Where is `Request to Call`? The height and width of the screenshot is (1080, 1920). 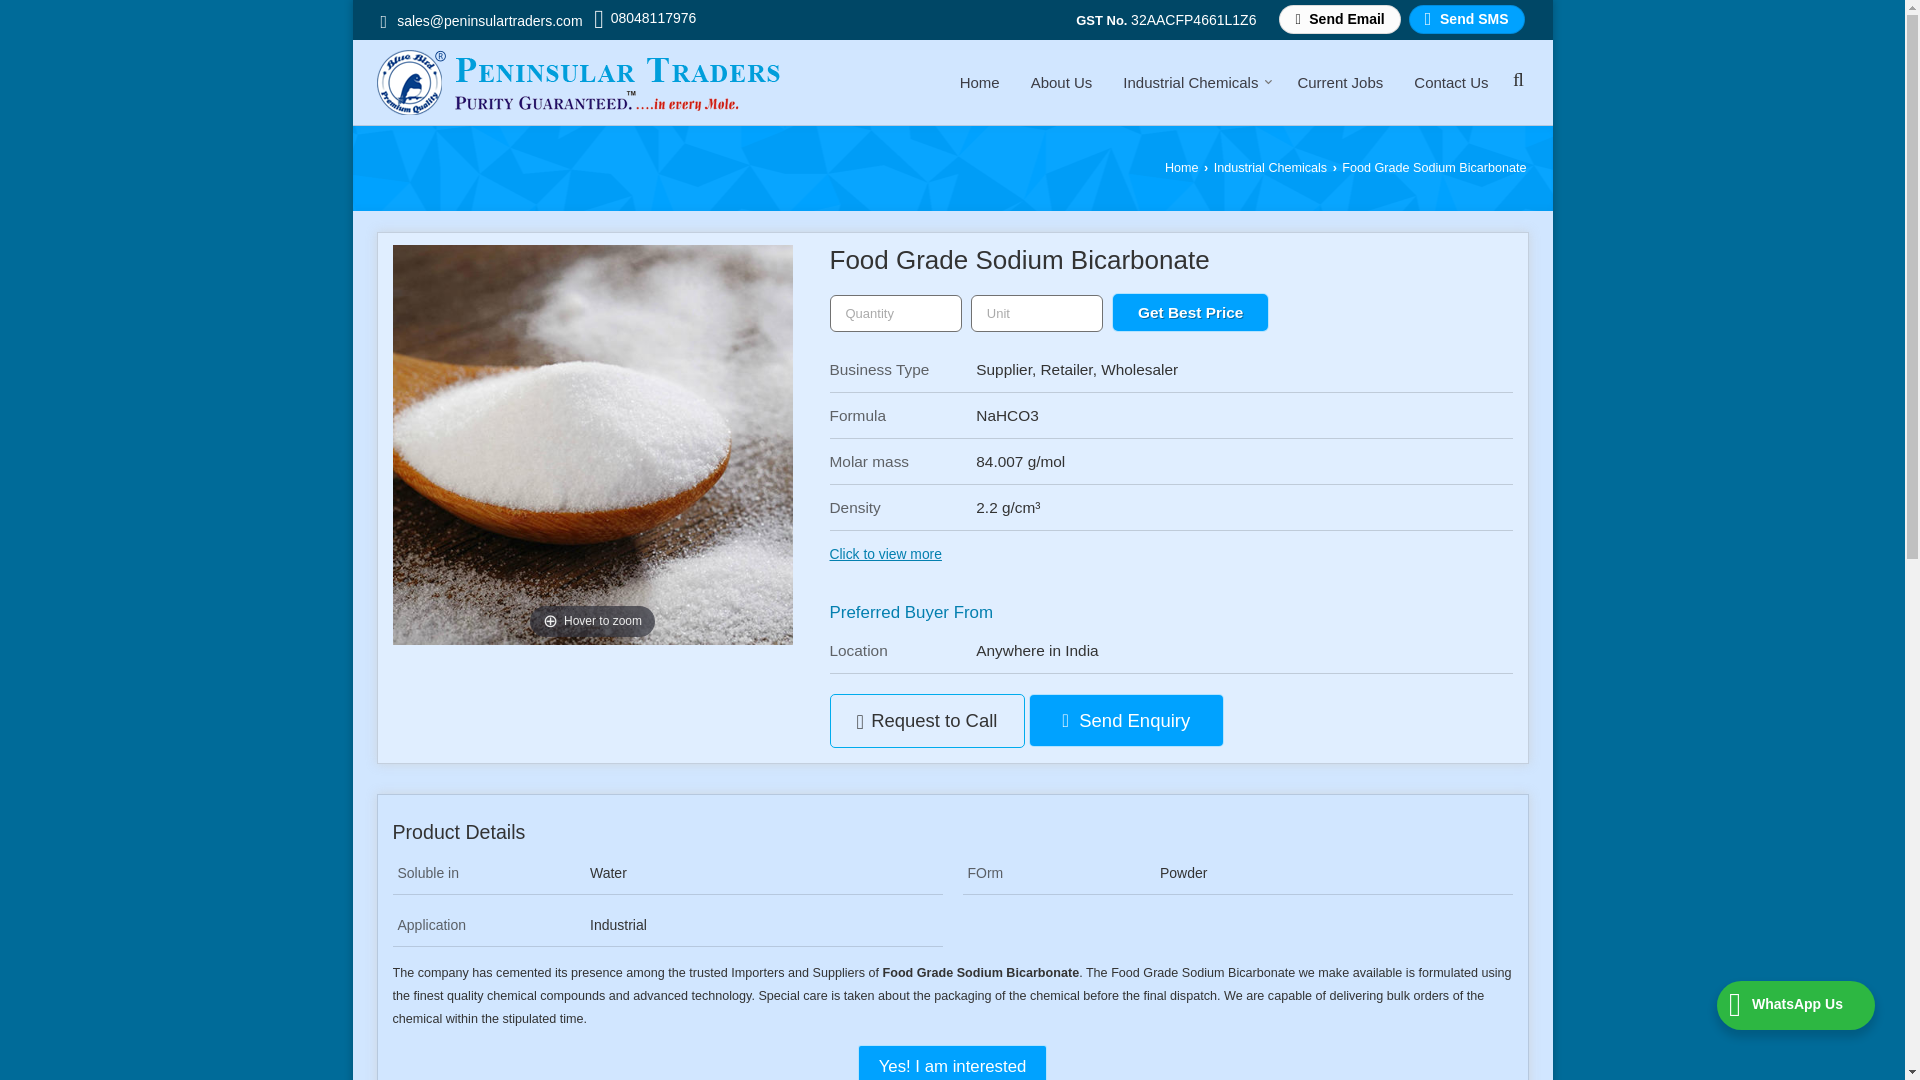 Request to Call is located at coordinates (927, 721).